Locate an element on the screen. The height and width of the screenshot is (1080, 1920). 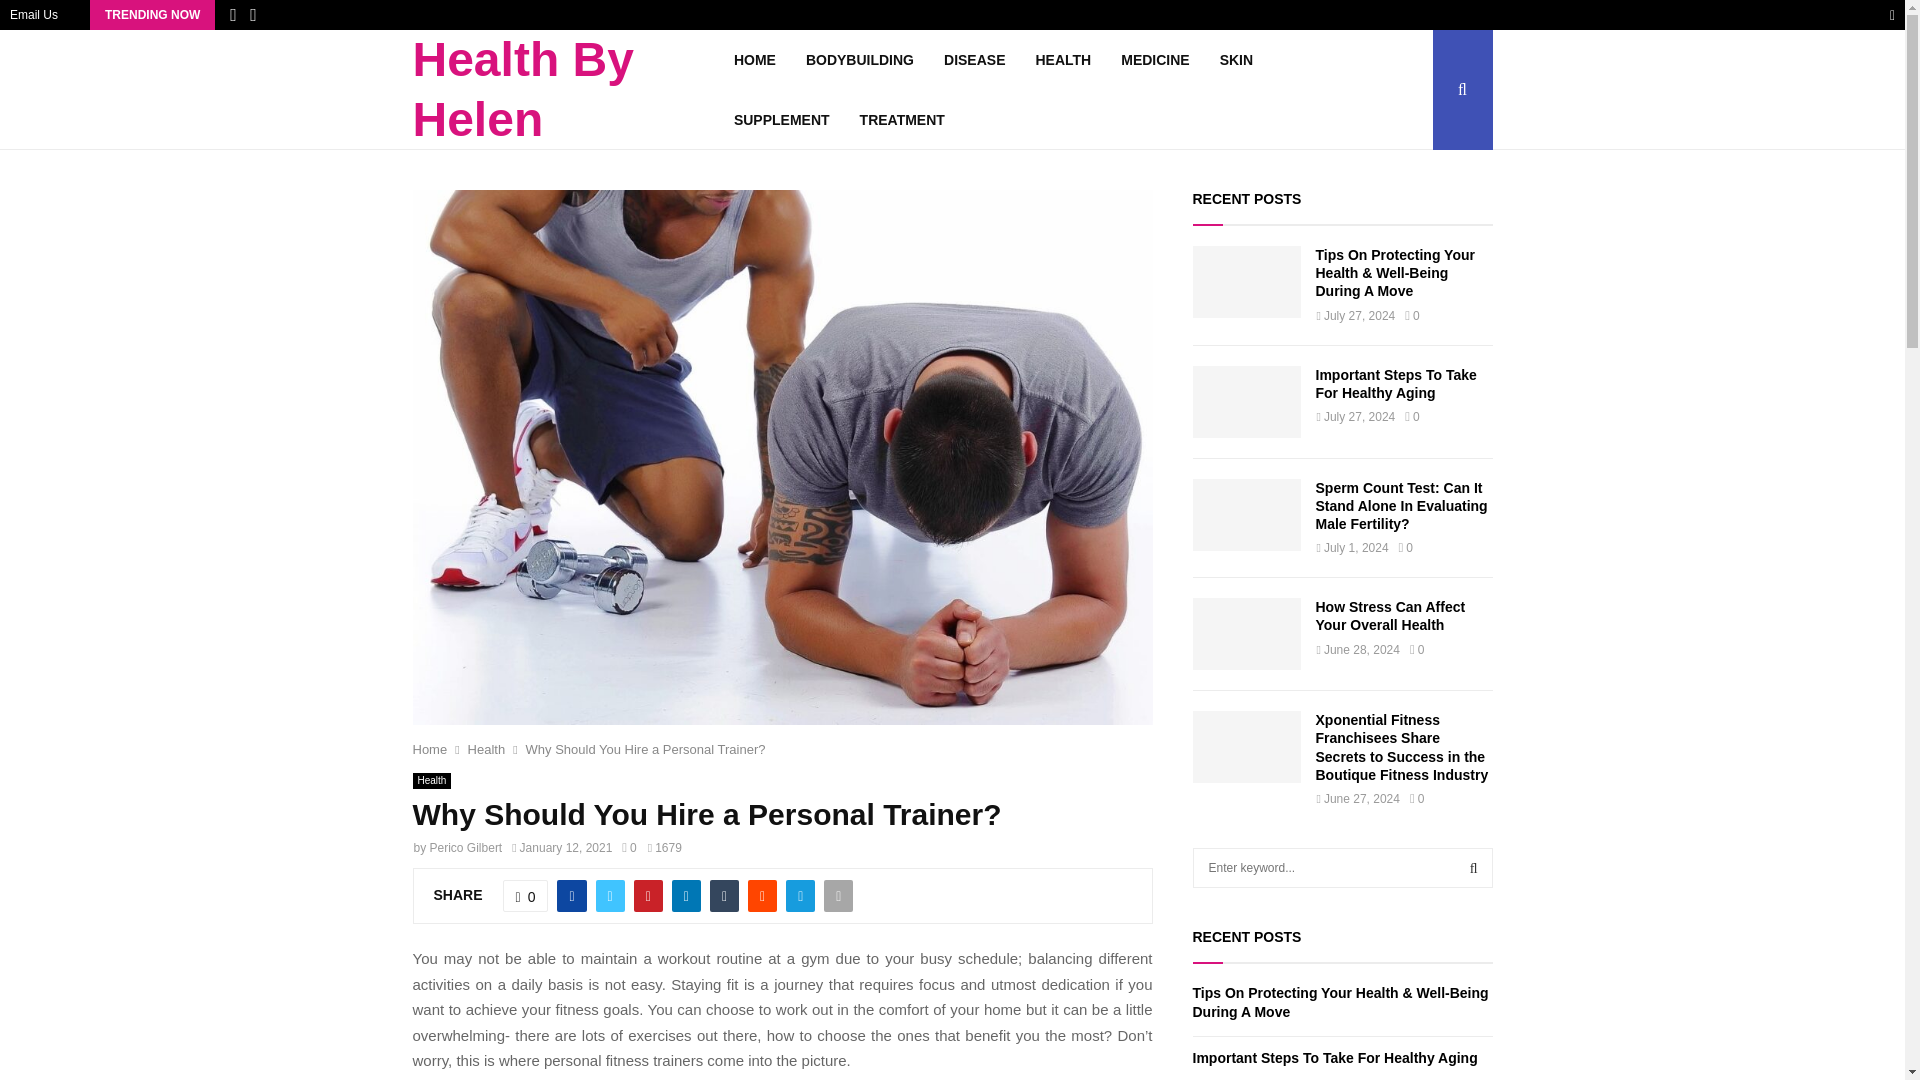
Home is located at coordinates (430, 749).